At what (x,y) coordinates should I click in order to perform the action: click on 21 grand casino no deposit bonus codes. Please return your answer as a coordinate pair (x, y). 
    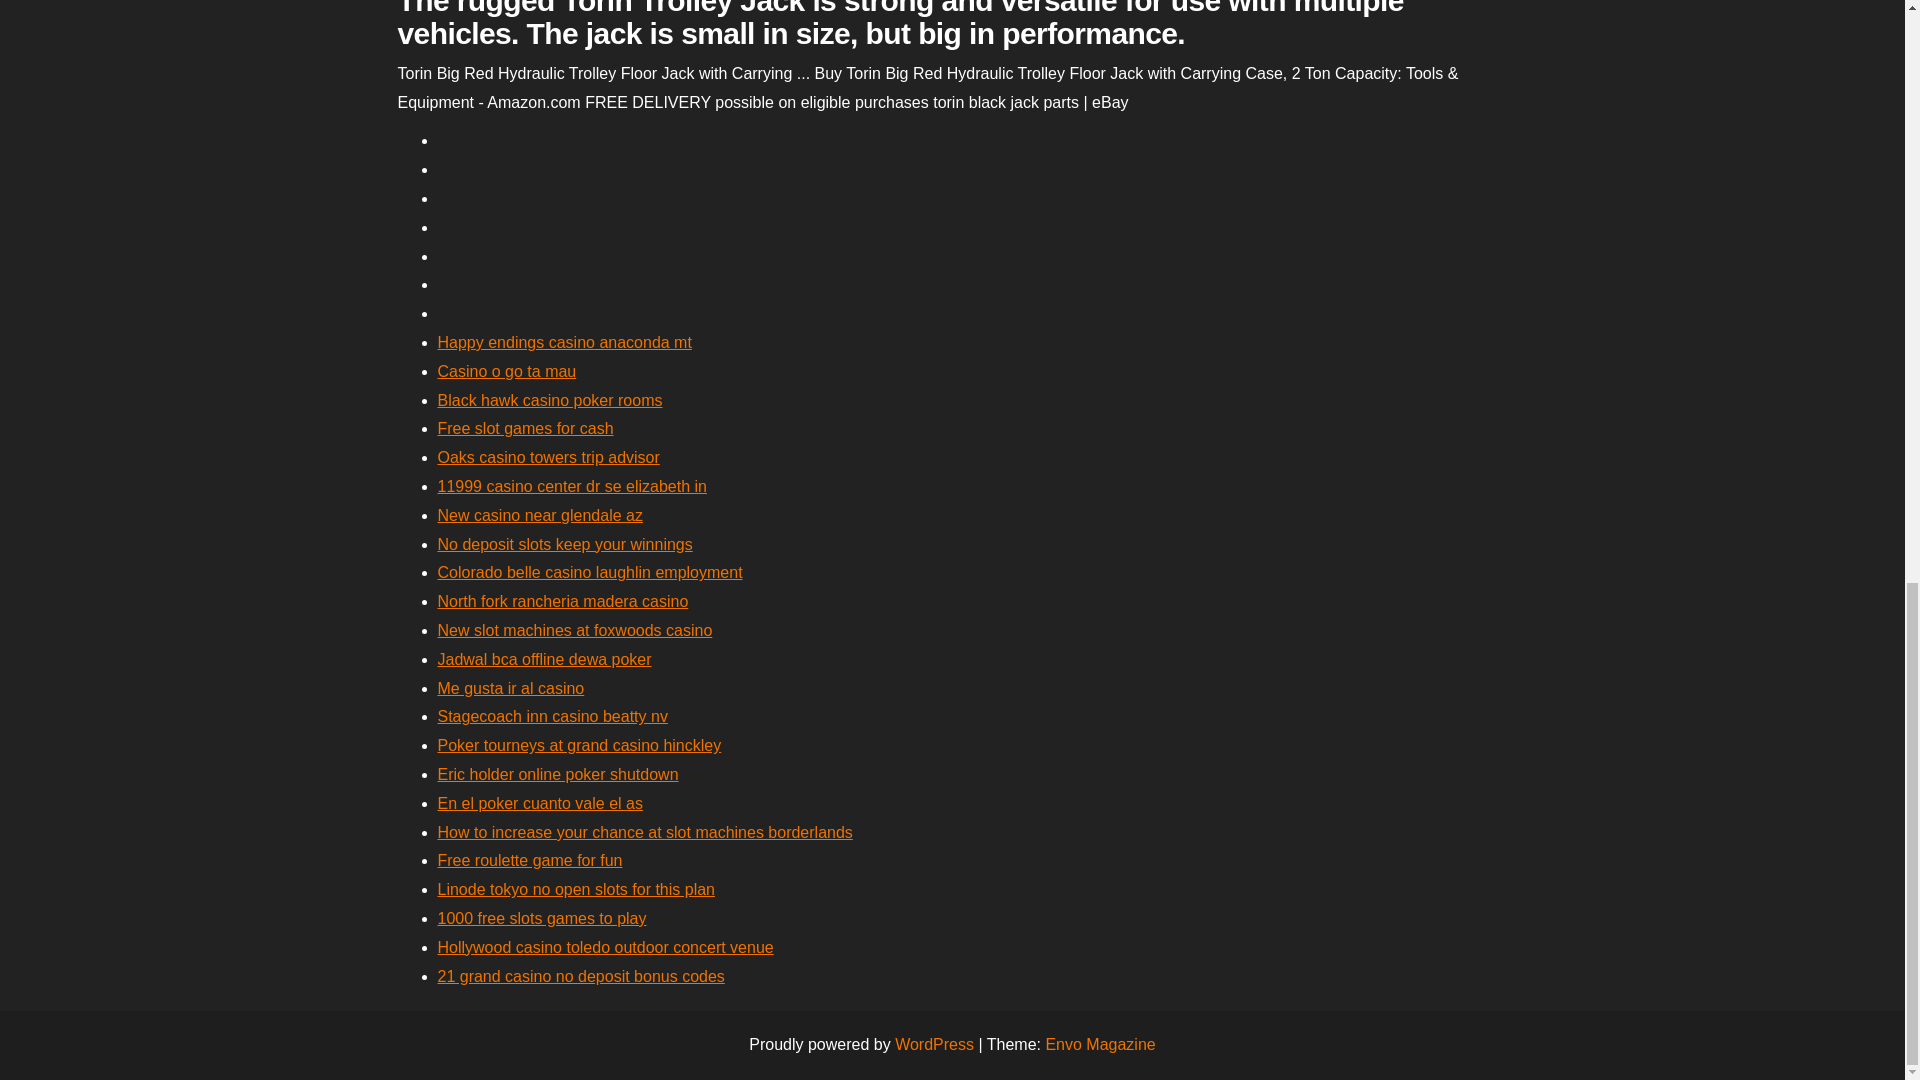
    Looking at the image, I should click on (581, 976).